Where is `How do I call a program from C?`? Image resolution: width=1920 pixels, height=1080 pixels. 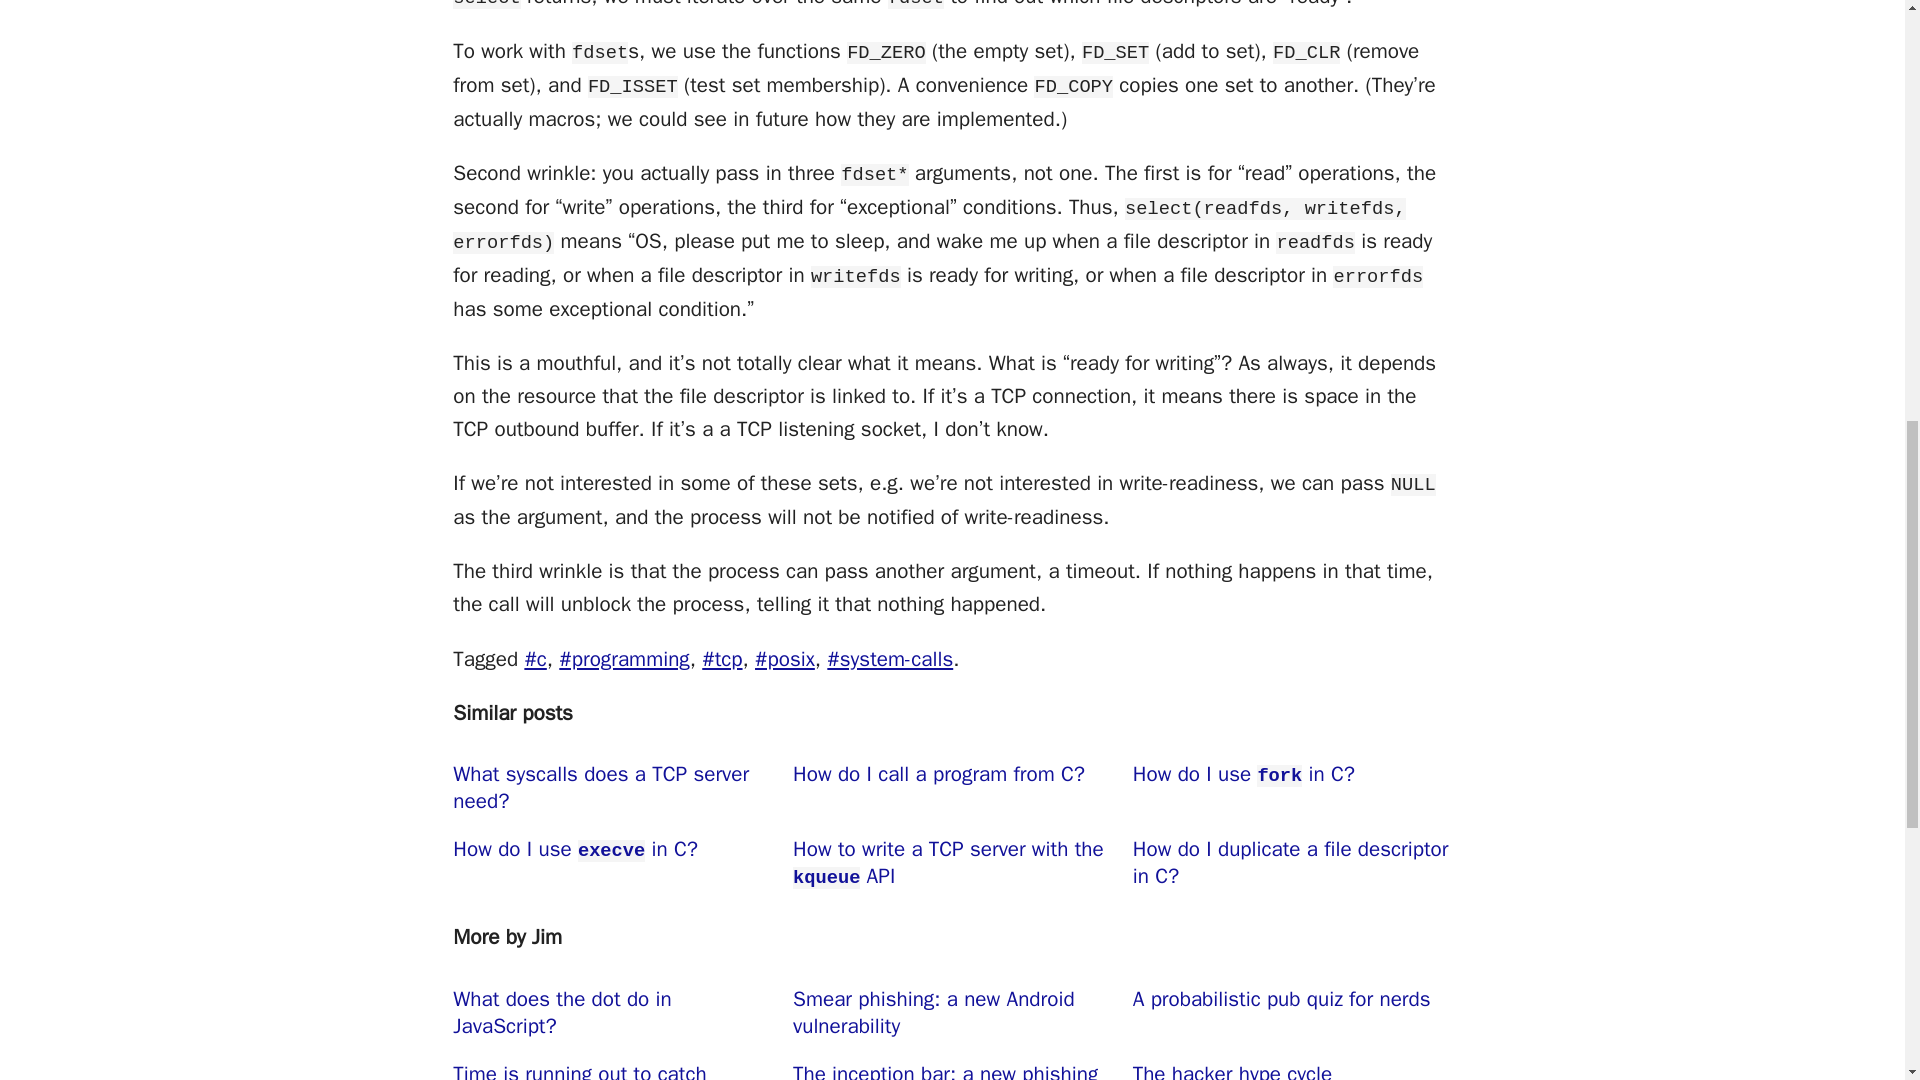 How do I call a program from C? is located at coordinates (952, 788).